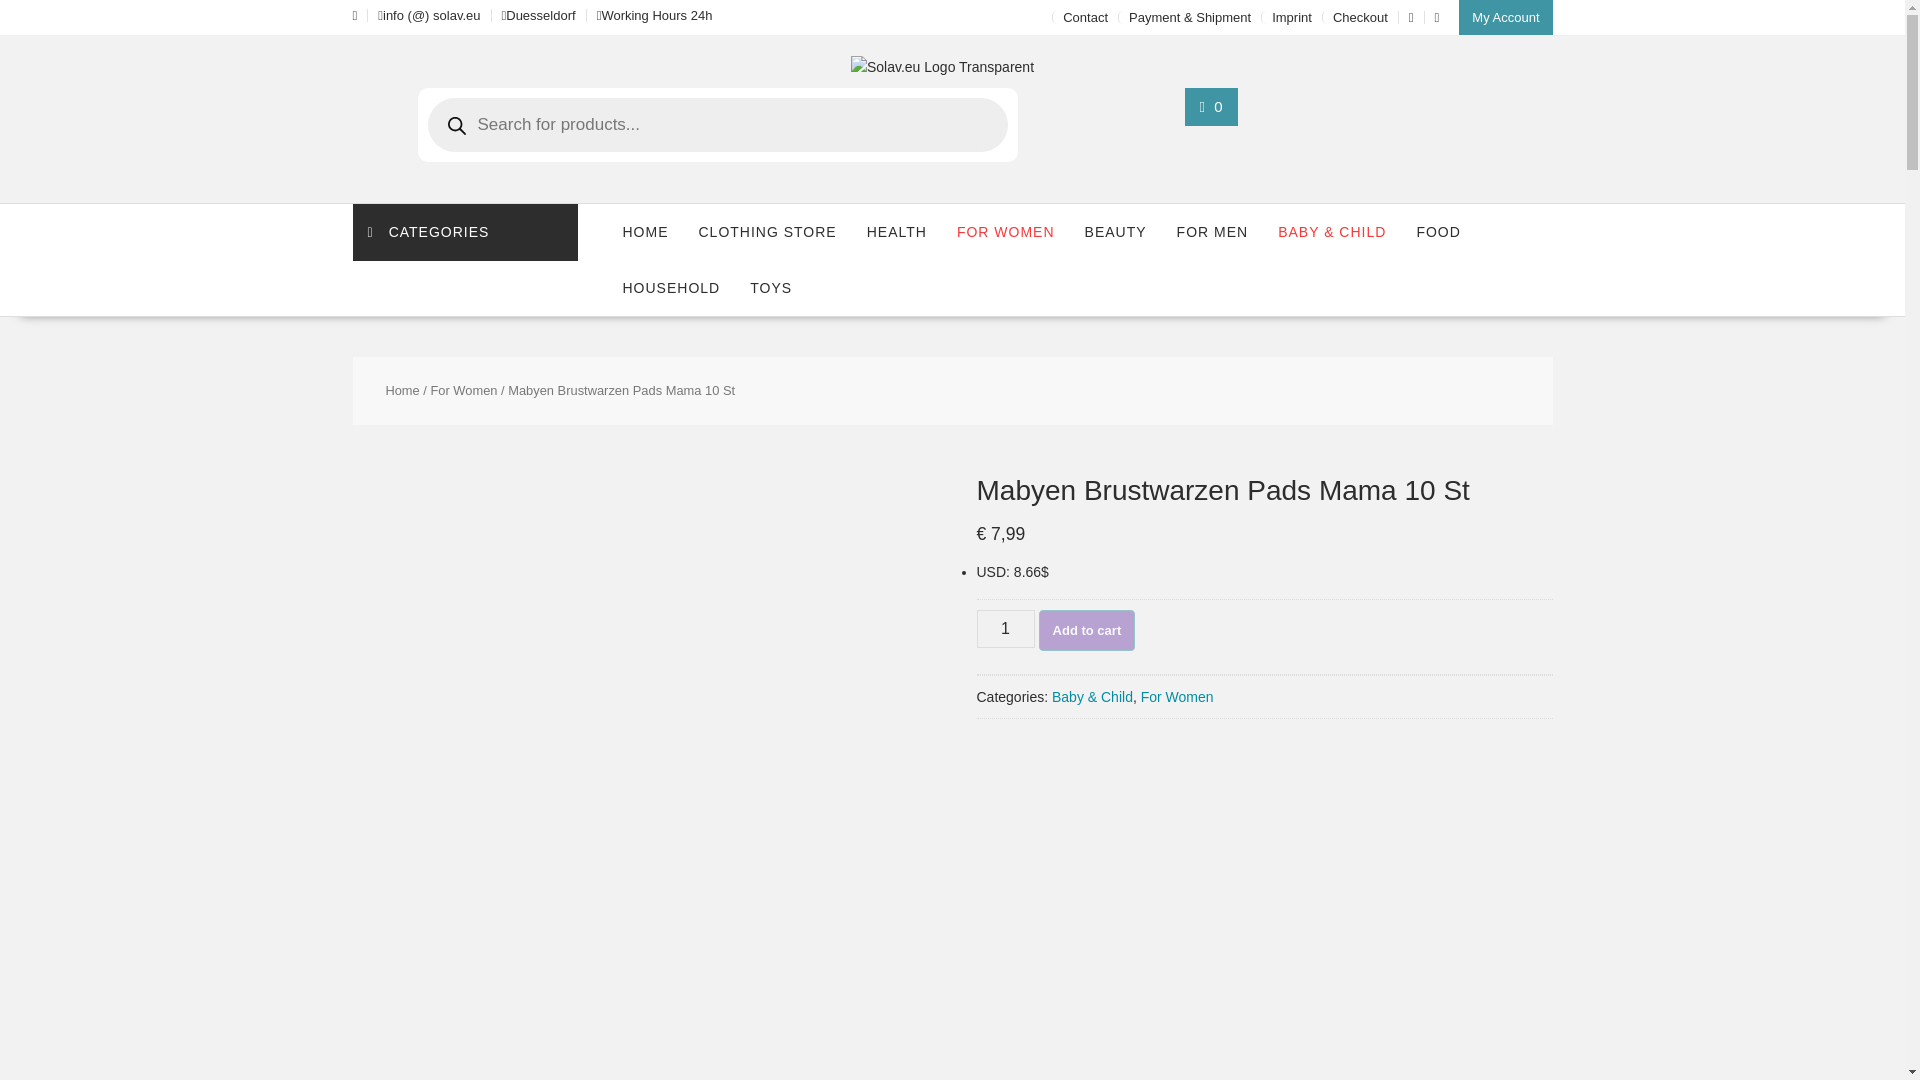  What do you see at coordinates (1212, 106) in the screenshot?
I see `0` at bounding box center [1212, 106].